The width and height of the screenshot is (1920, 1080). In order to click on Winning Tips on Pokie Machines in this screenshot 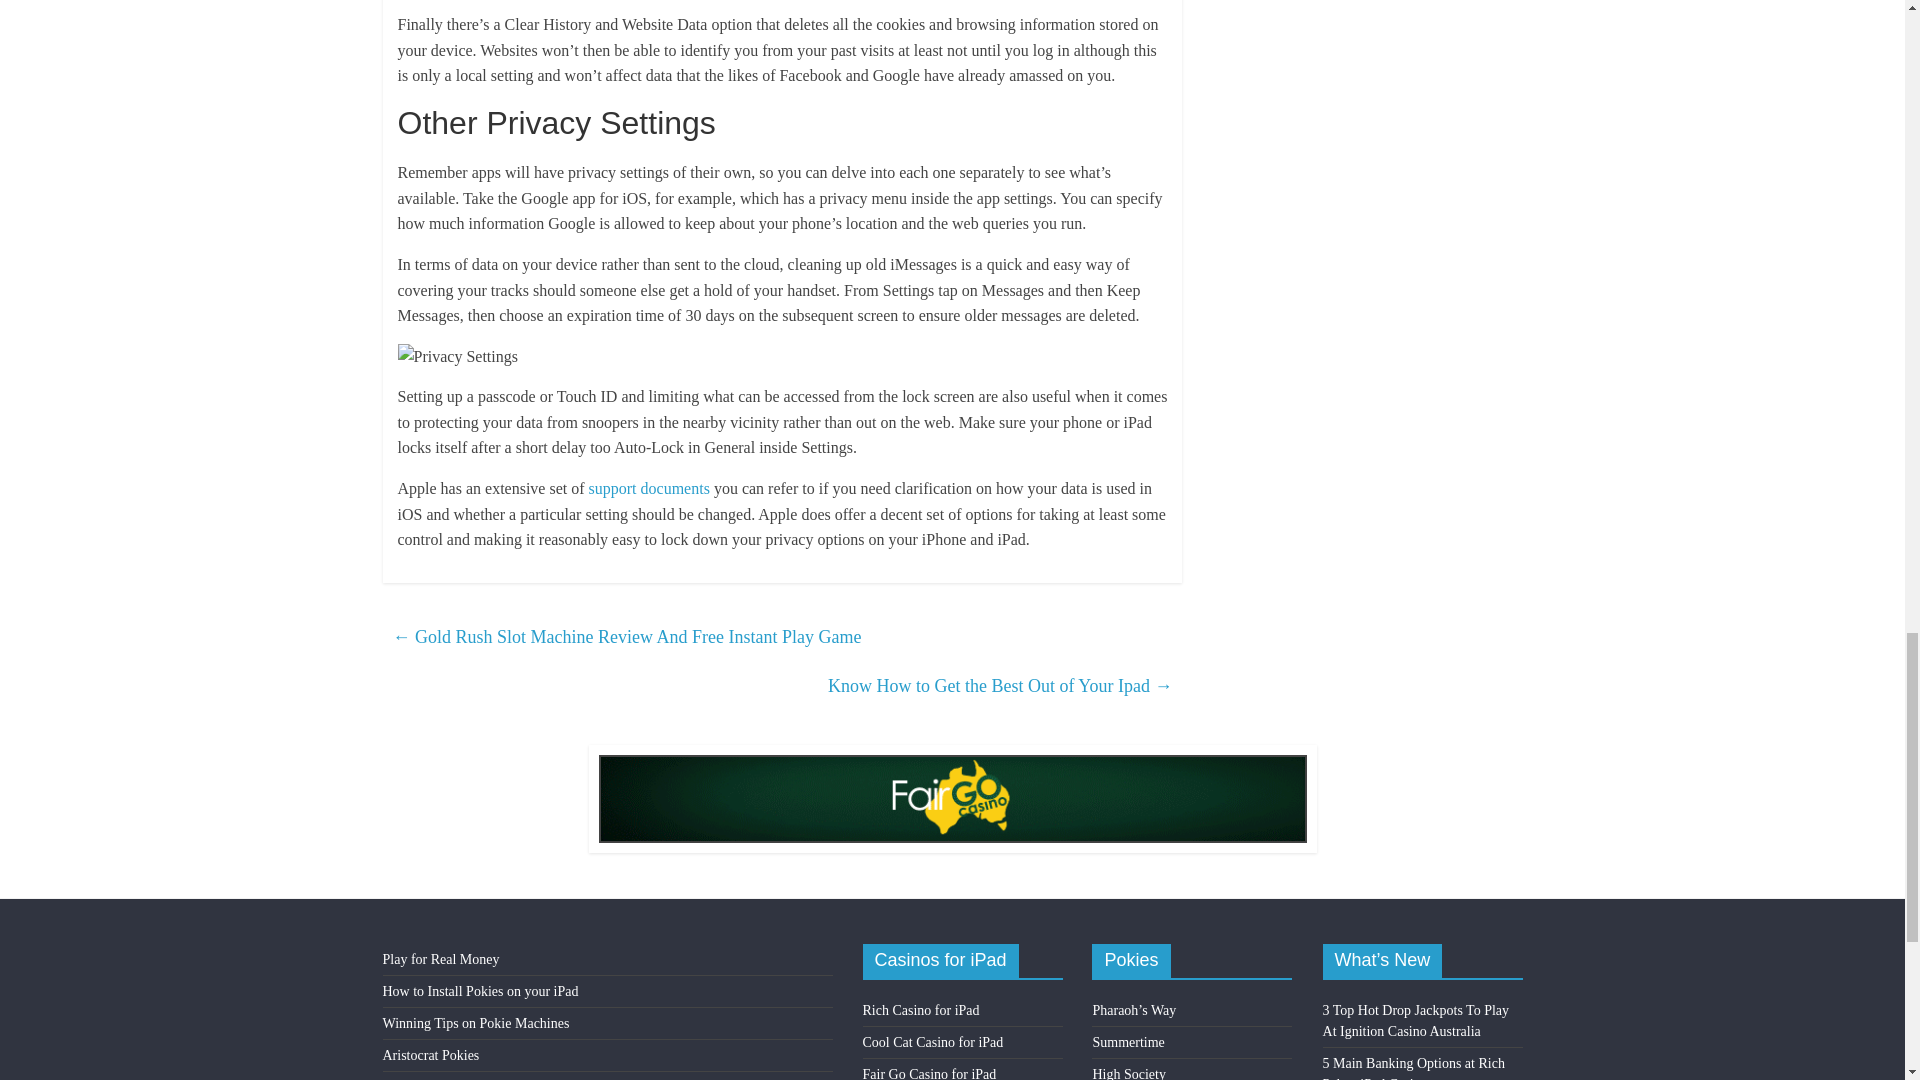, I will do `click(475, 1024)`.